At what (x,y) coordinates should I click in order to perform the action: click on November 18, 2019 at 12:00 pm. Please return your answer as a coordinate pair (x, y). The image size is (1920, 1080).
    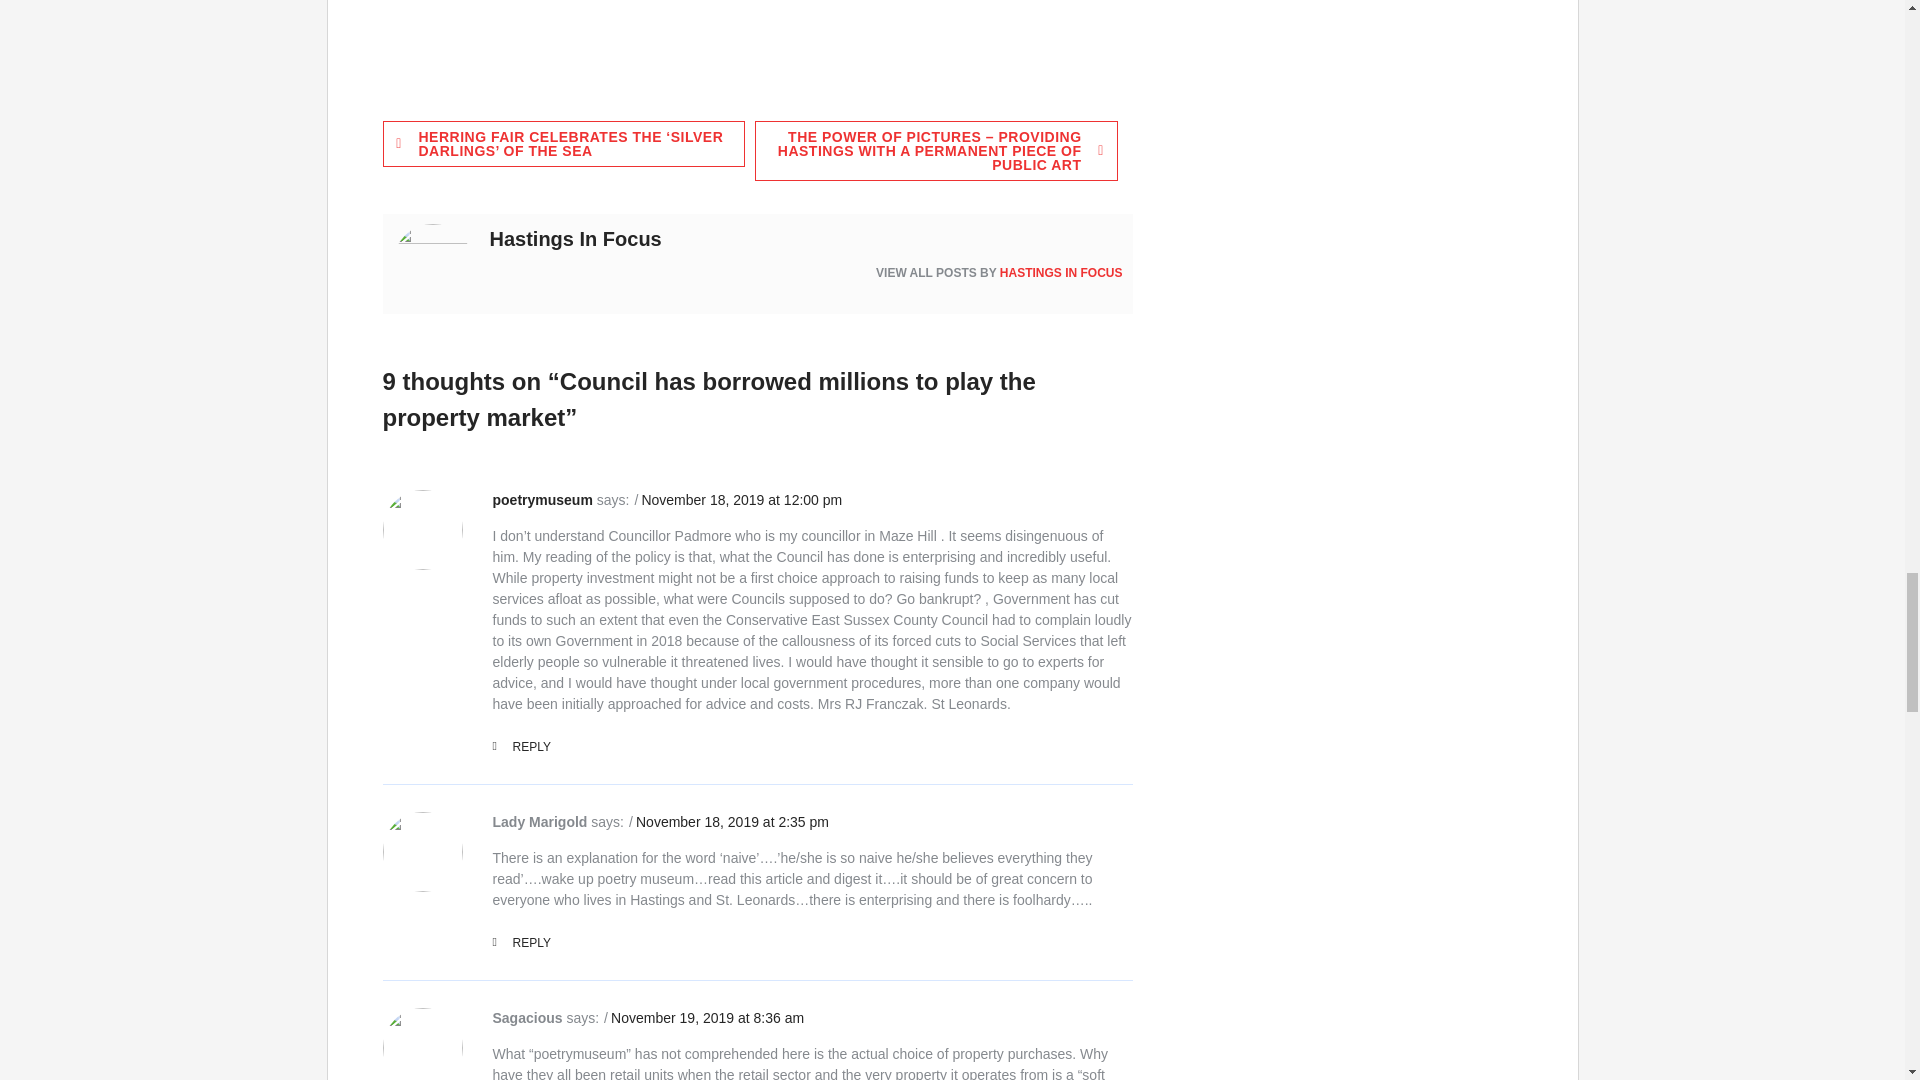
    Looking at the image, I should click on (742, 500).